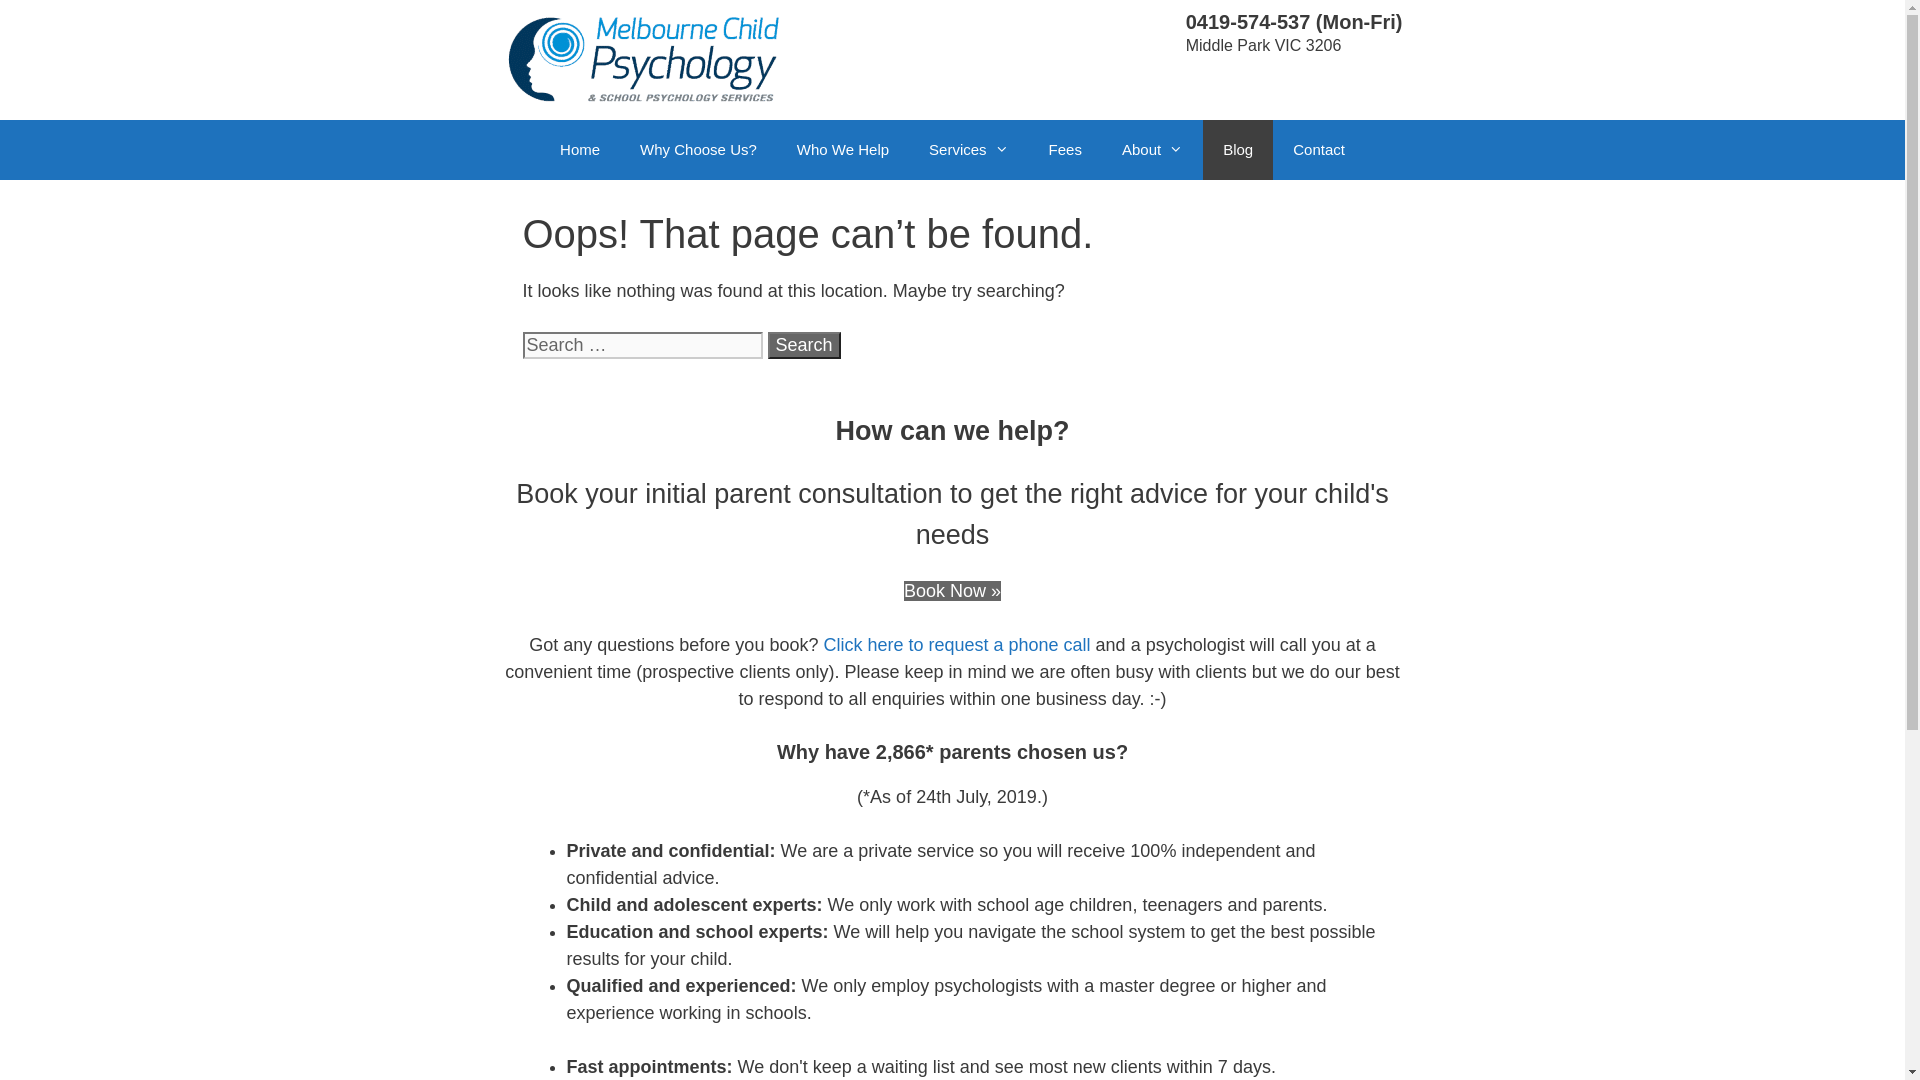 This screenshot has height=1080, width=1920. Describe the element at coordinates (1238, 150) in the screenshot. I see `Blog` at that location.